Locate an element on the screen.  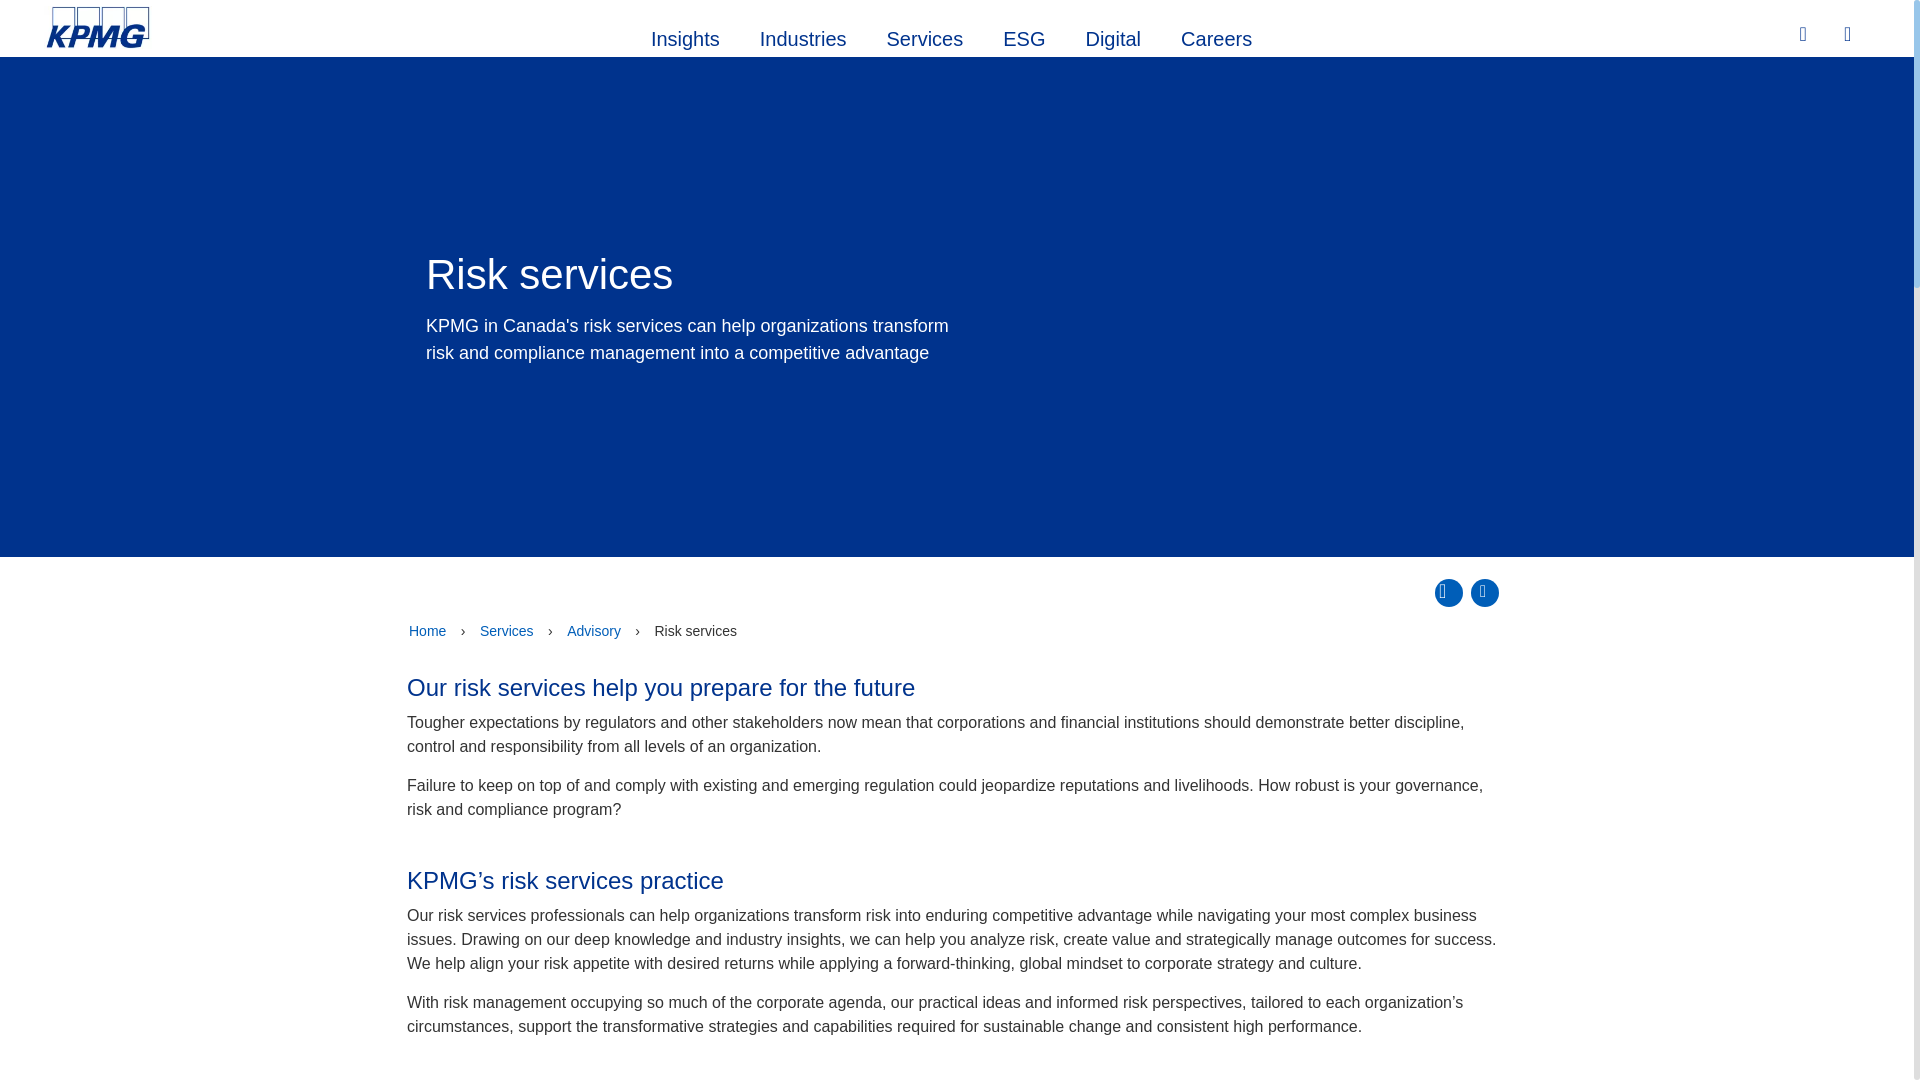
Industries is located at coordinates (803, 36).